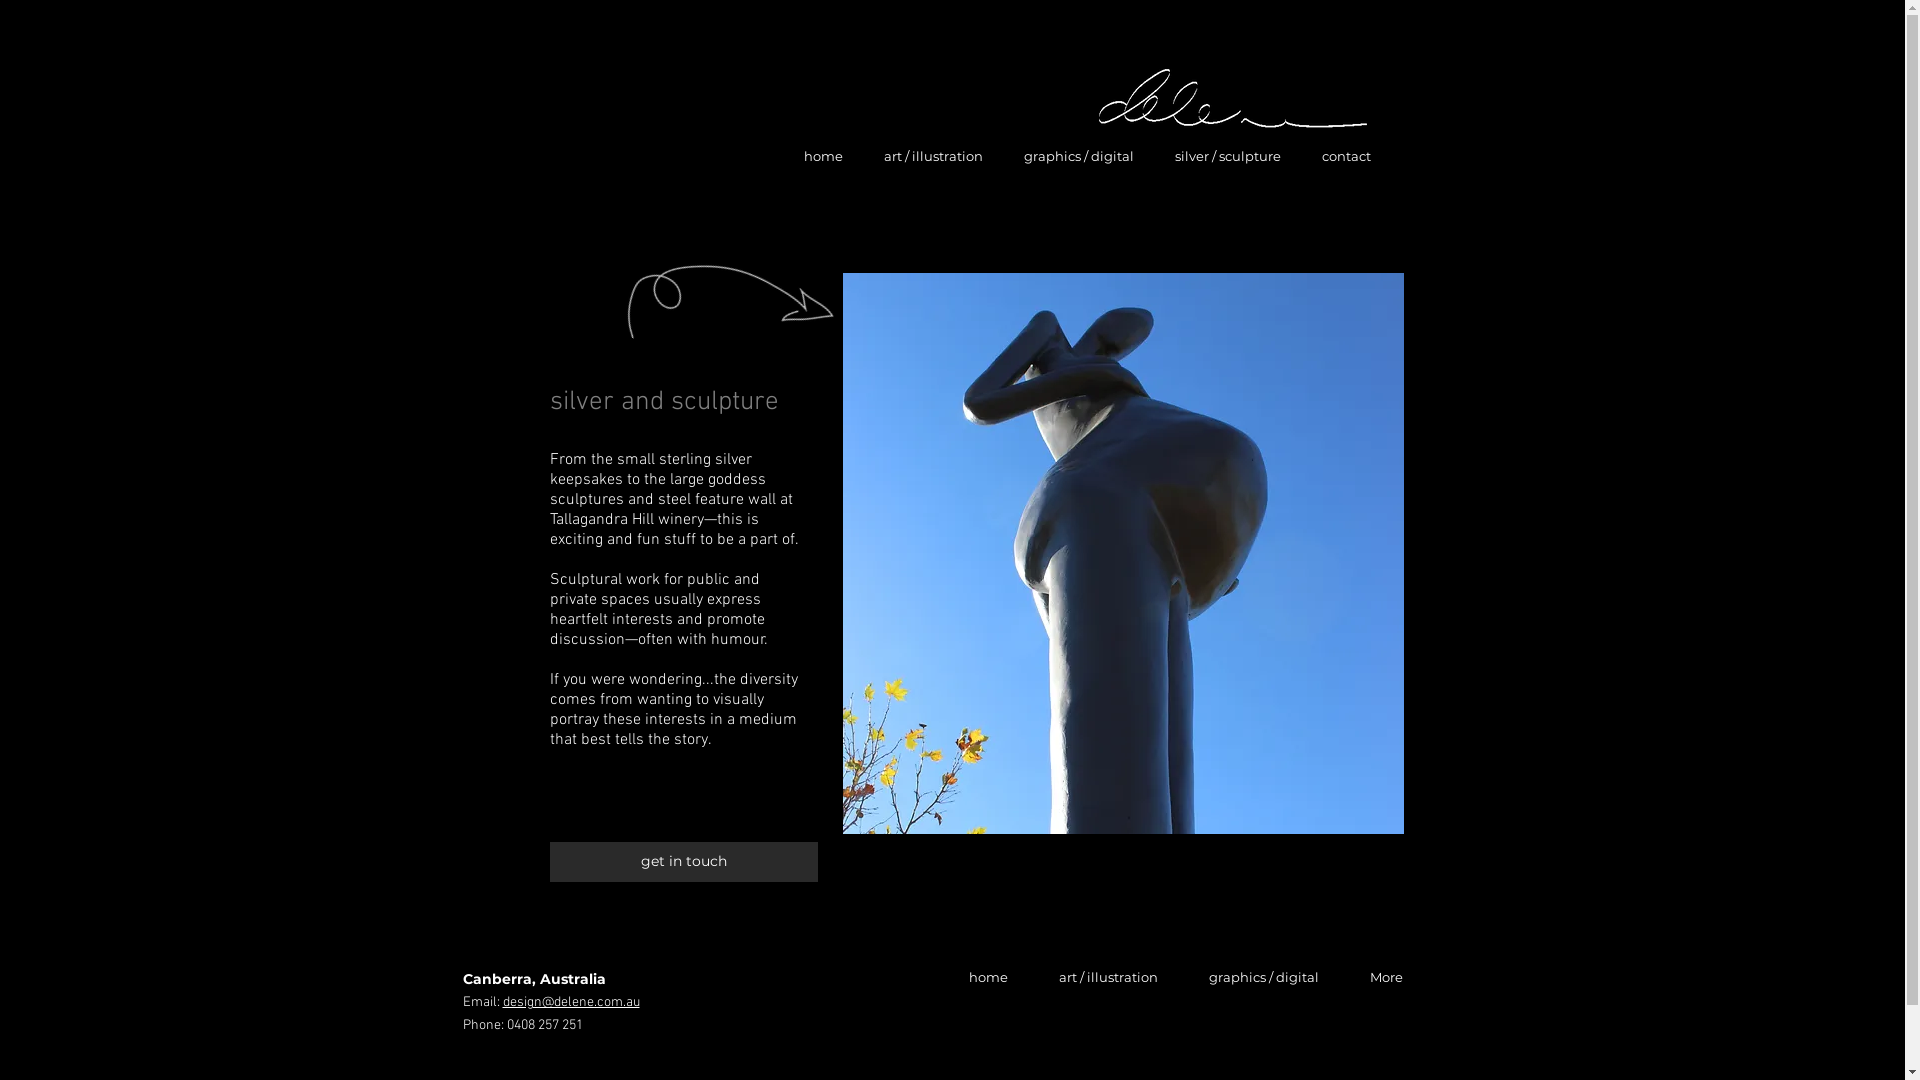 The image size is (1920, 1080). What do you see at coordinates (988, 977) in the screenshot?
I see `home` at bounding box center [988, 977].